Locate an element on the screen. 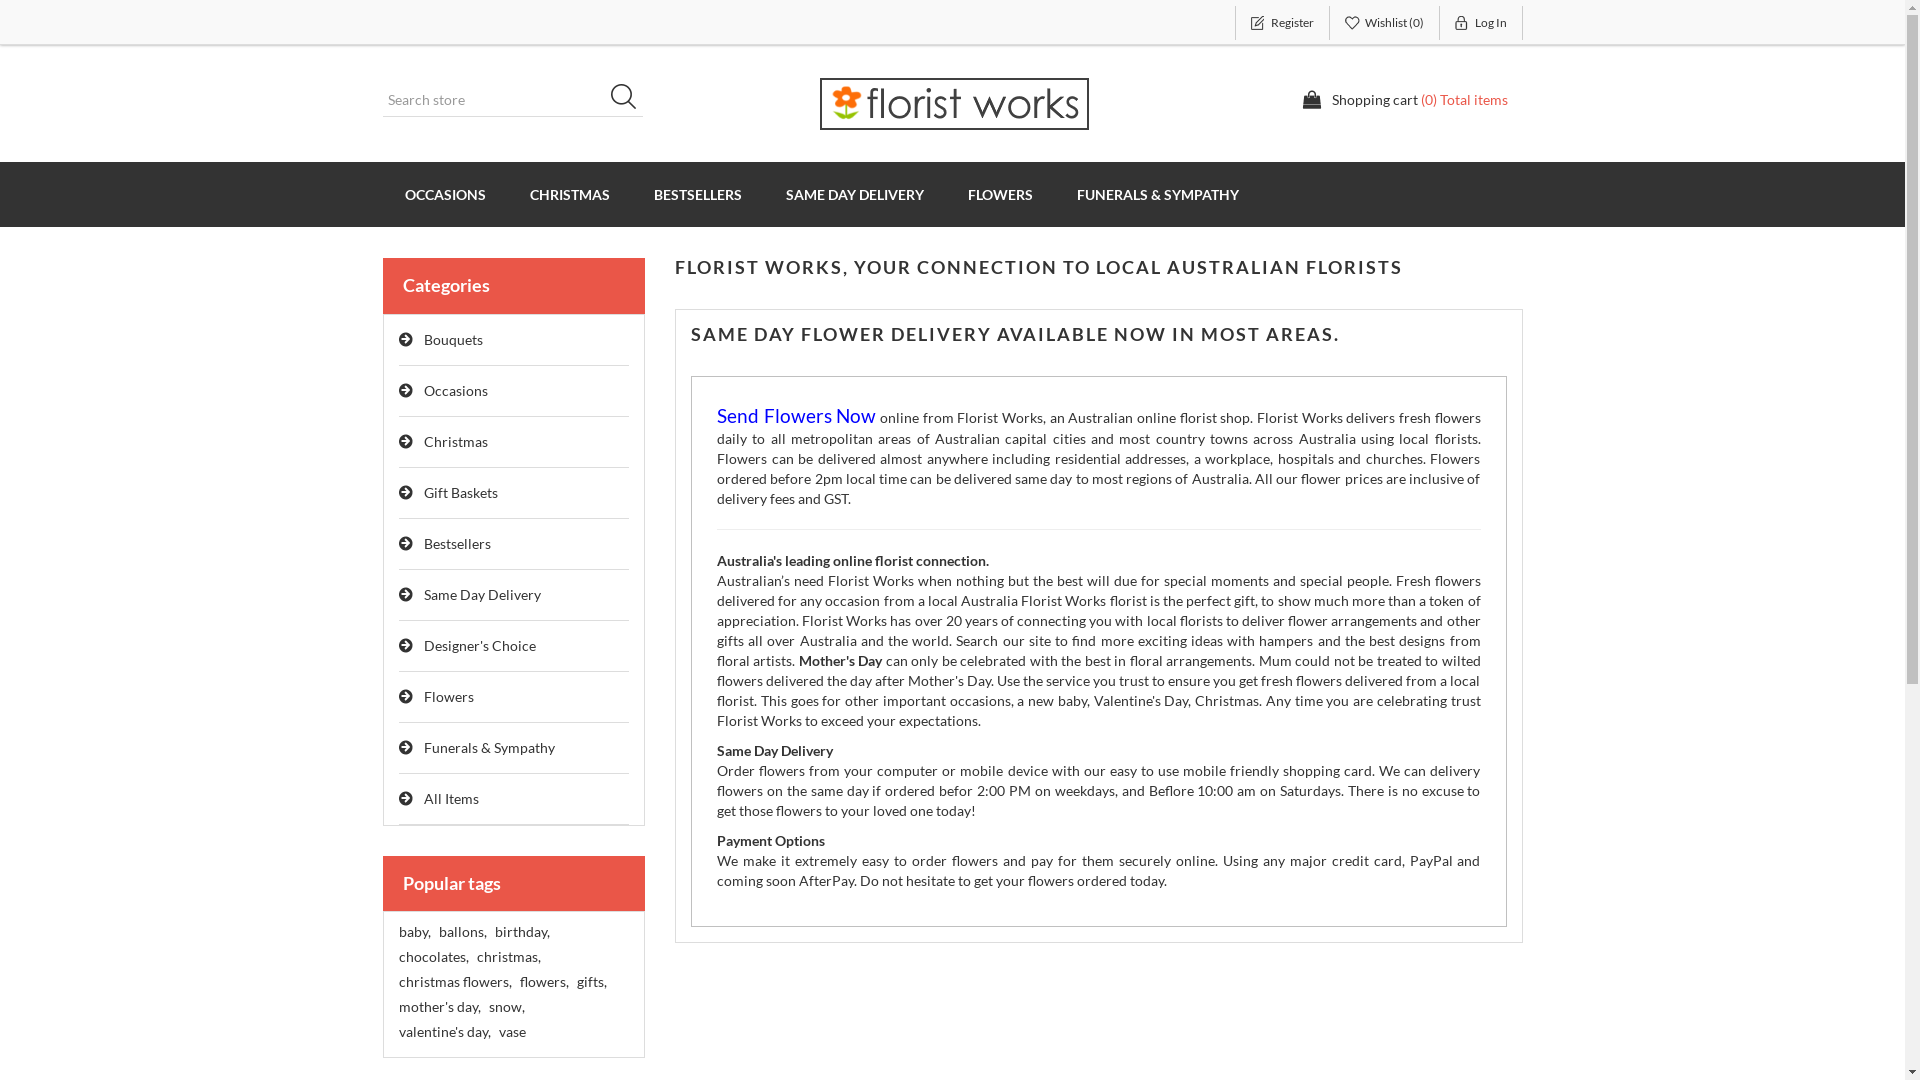 This screenshot has height=1080, width=1920. valentine's day, is located at coordinates (444, 1032).